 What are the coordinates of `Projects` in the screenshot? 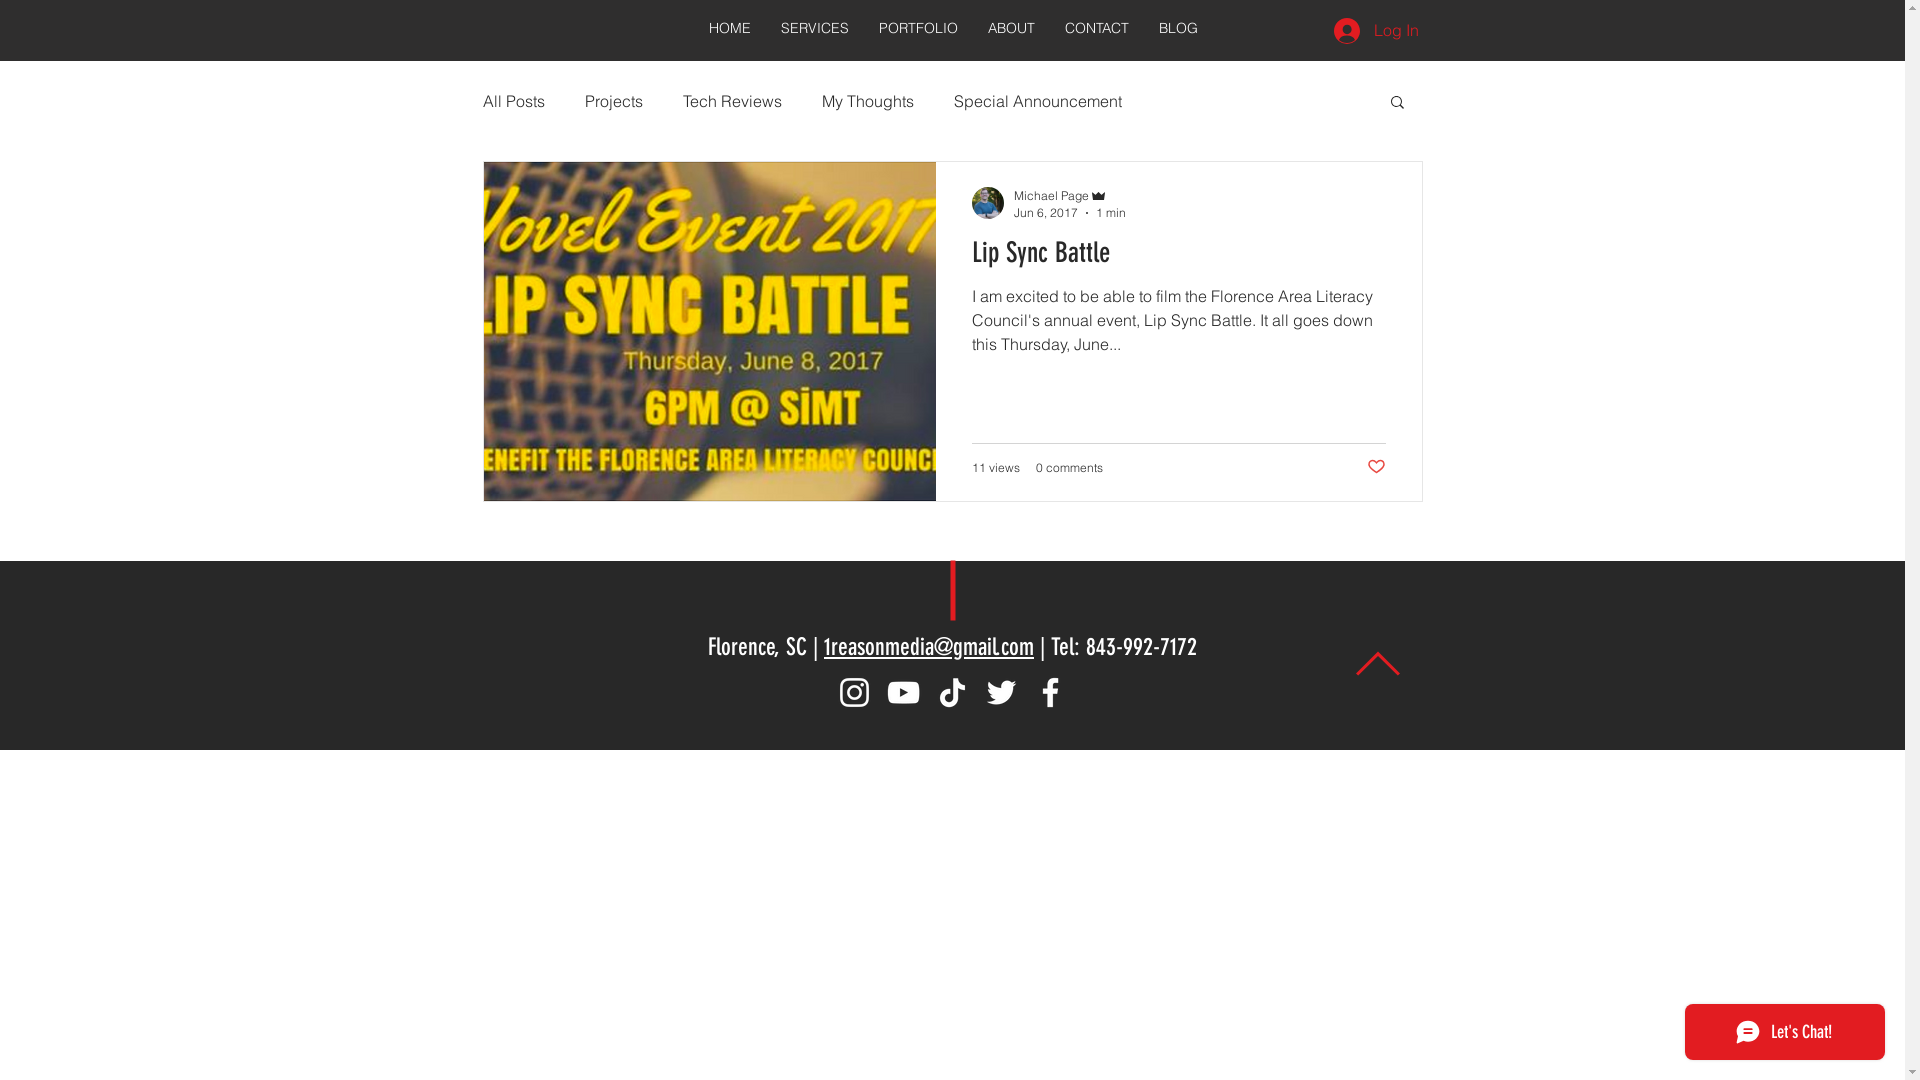 It's located at (613, 101).